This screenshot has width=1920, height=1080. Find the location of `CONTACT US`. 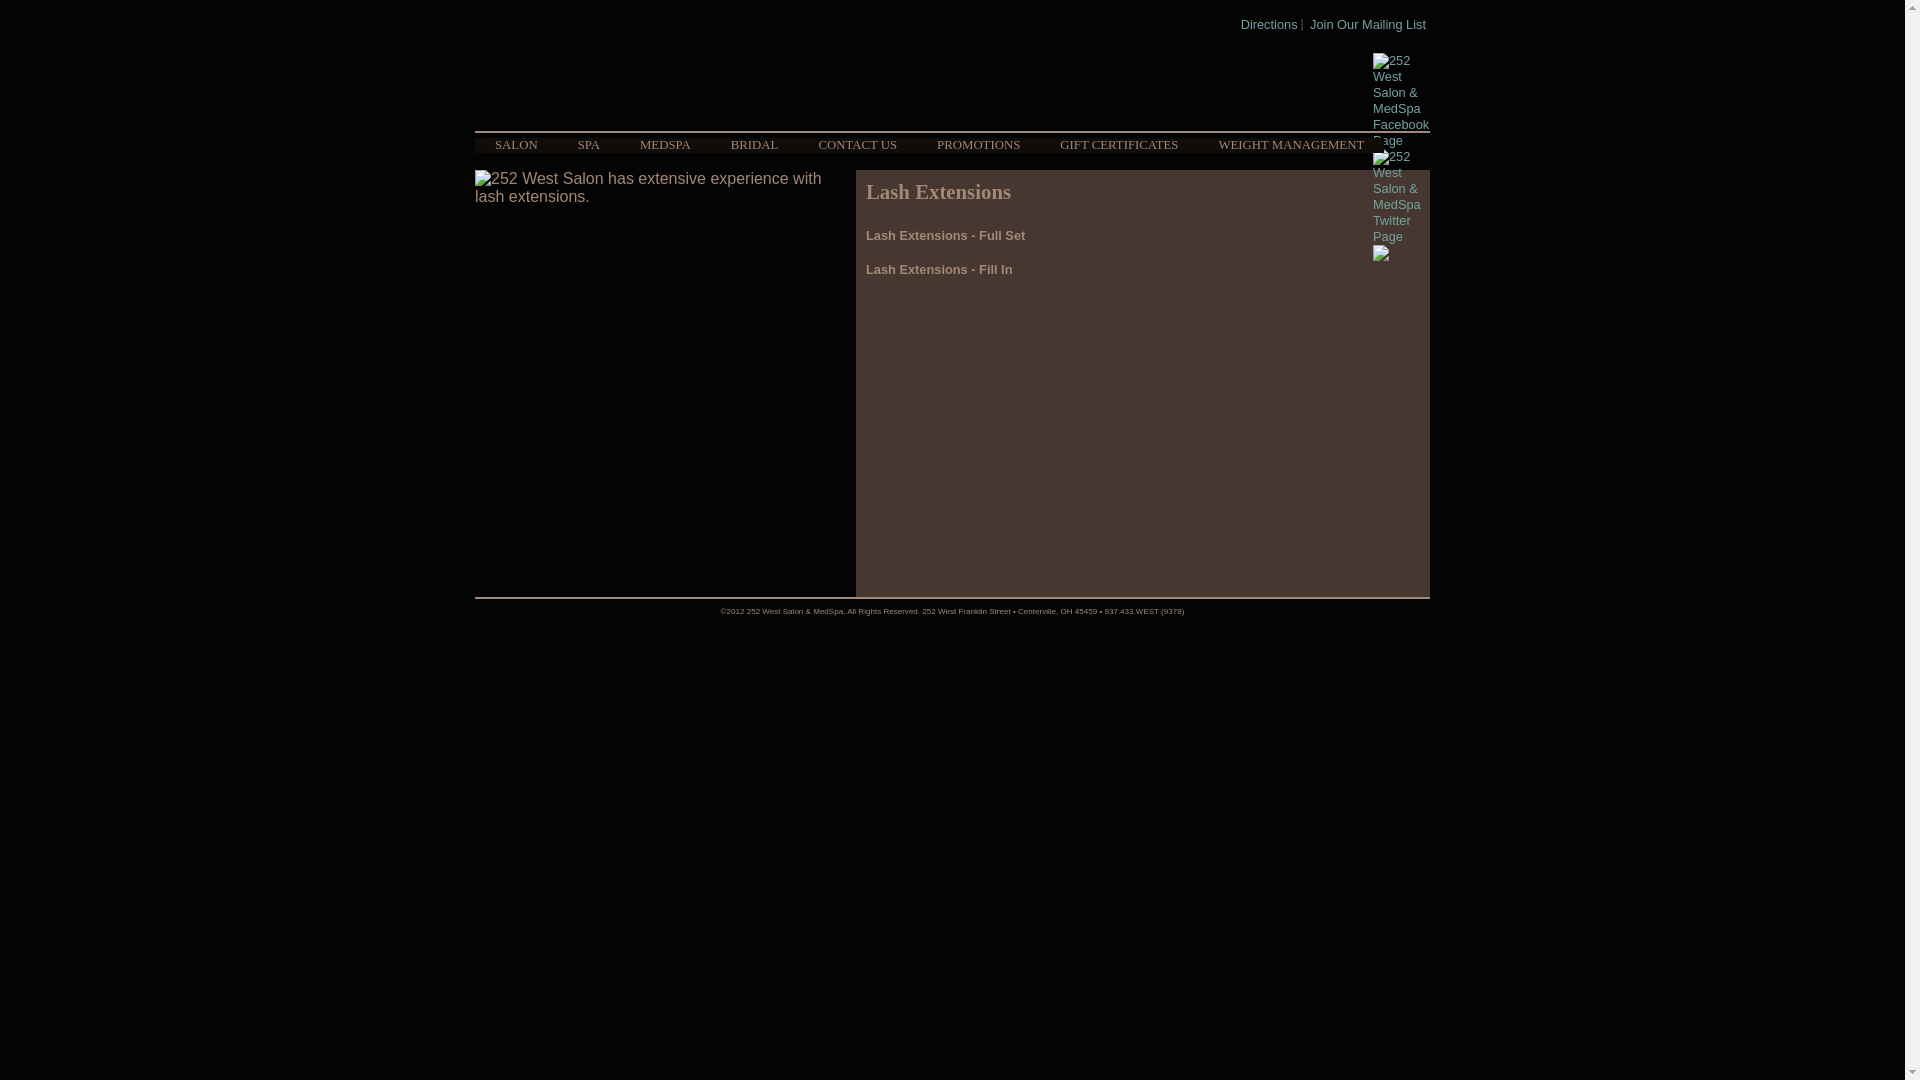

CONTACT US is located at coordinates (858, 146).